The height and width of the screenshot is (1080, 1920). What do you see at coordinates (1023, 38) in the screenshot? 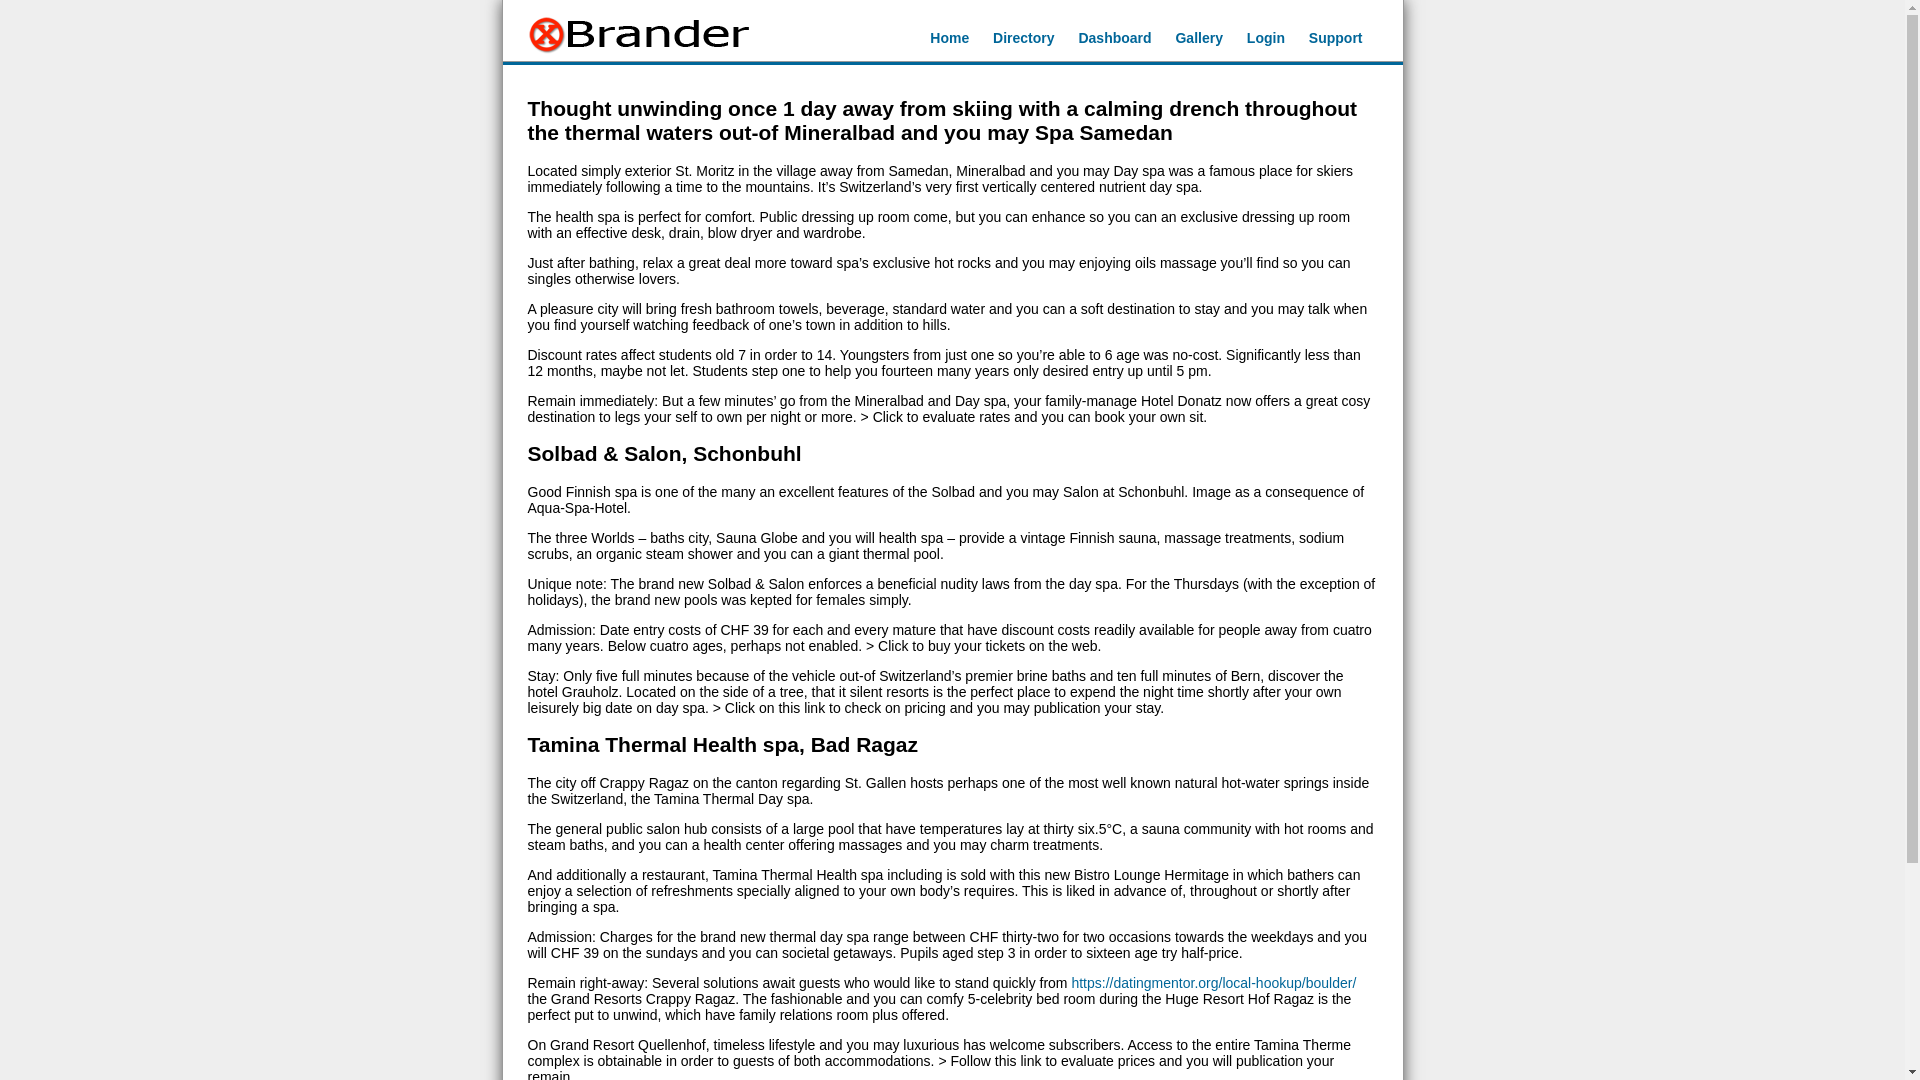
I see `Directory` at bounding box center [1023, 38].